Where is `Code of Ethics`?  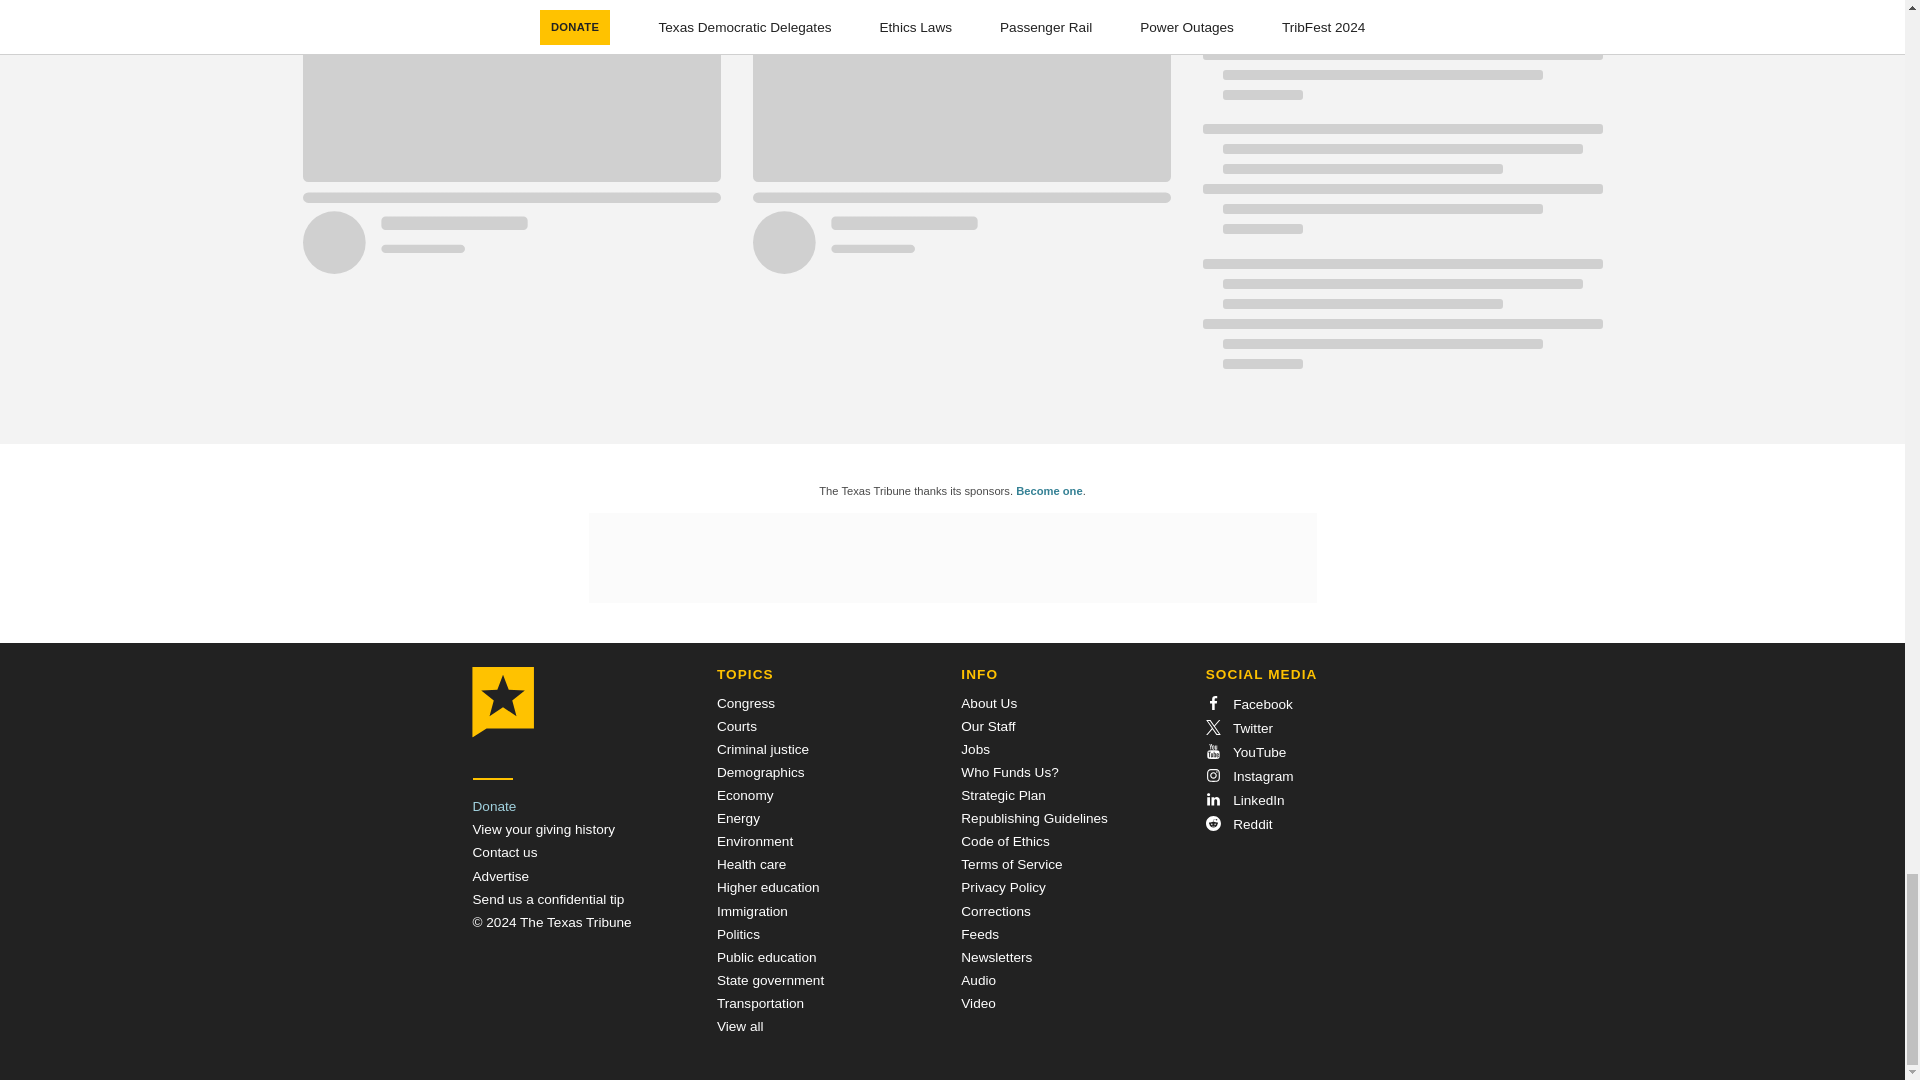 Code of Ethics is located at coordinates (1004, 840).